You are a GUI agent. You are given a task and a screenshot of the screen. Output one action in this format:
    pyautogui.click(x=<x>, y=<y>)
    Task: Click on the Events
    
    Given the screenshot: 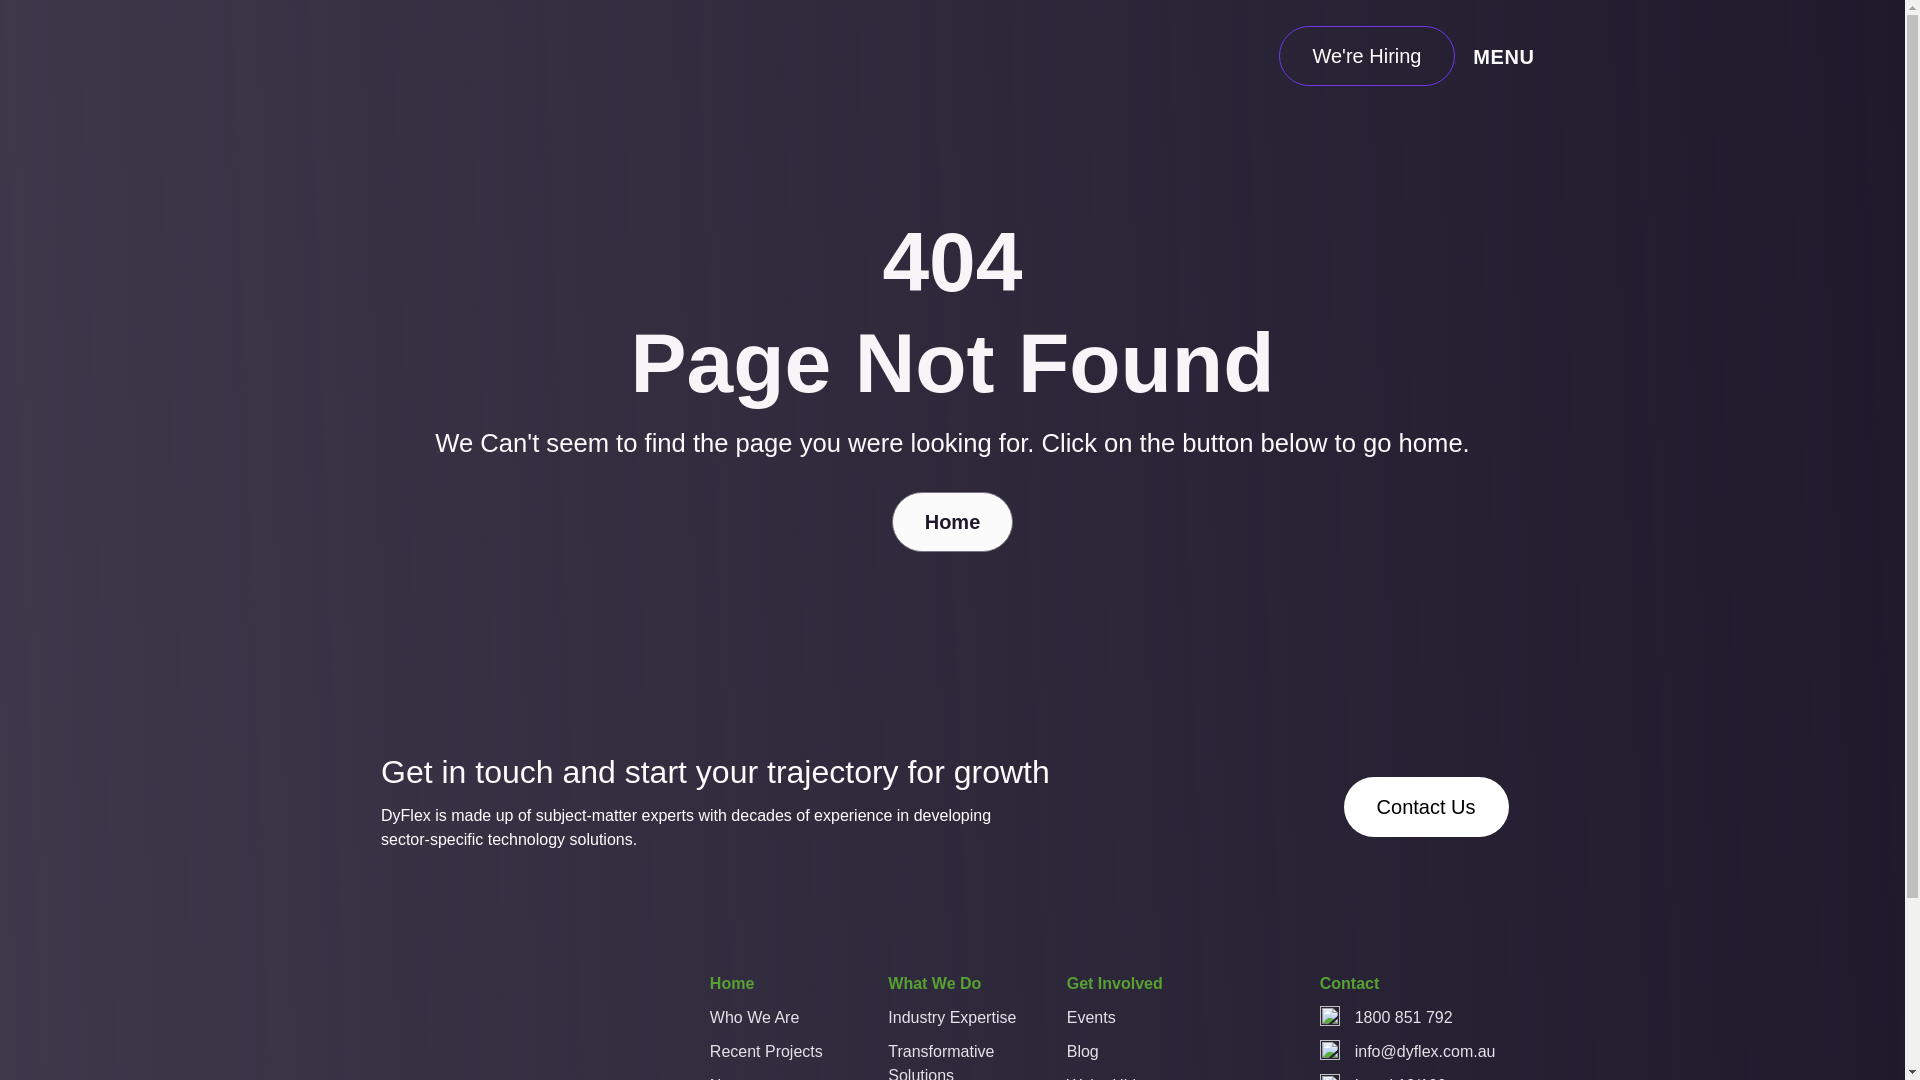 What is the action you would take?
    pyautogui.click(x=1131, y=1023)
    